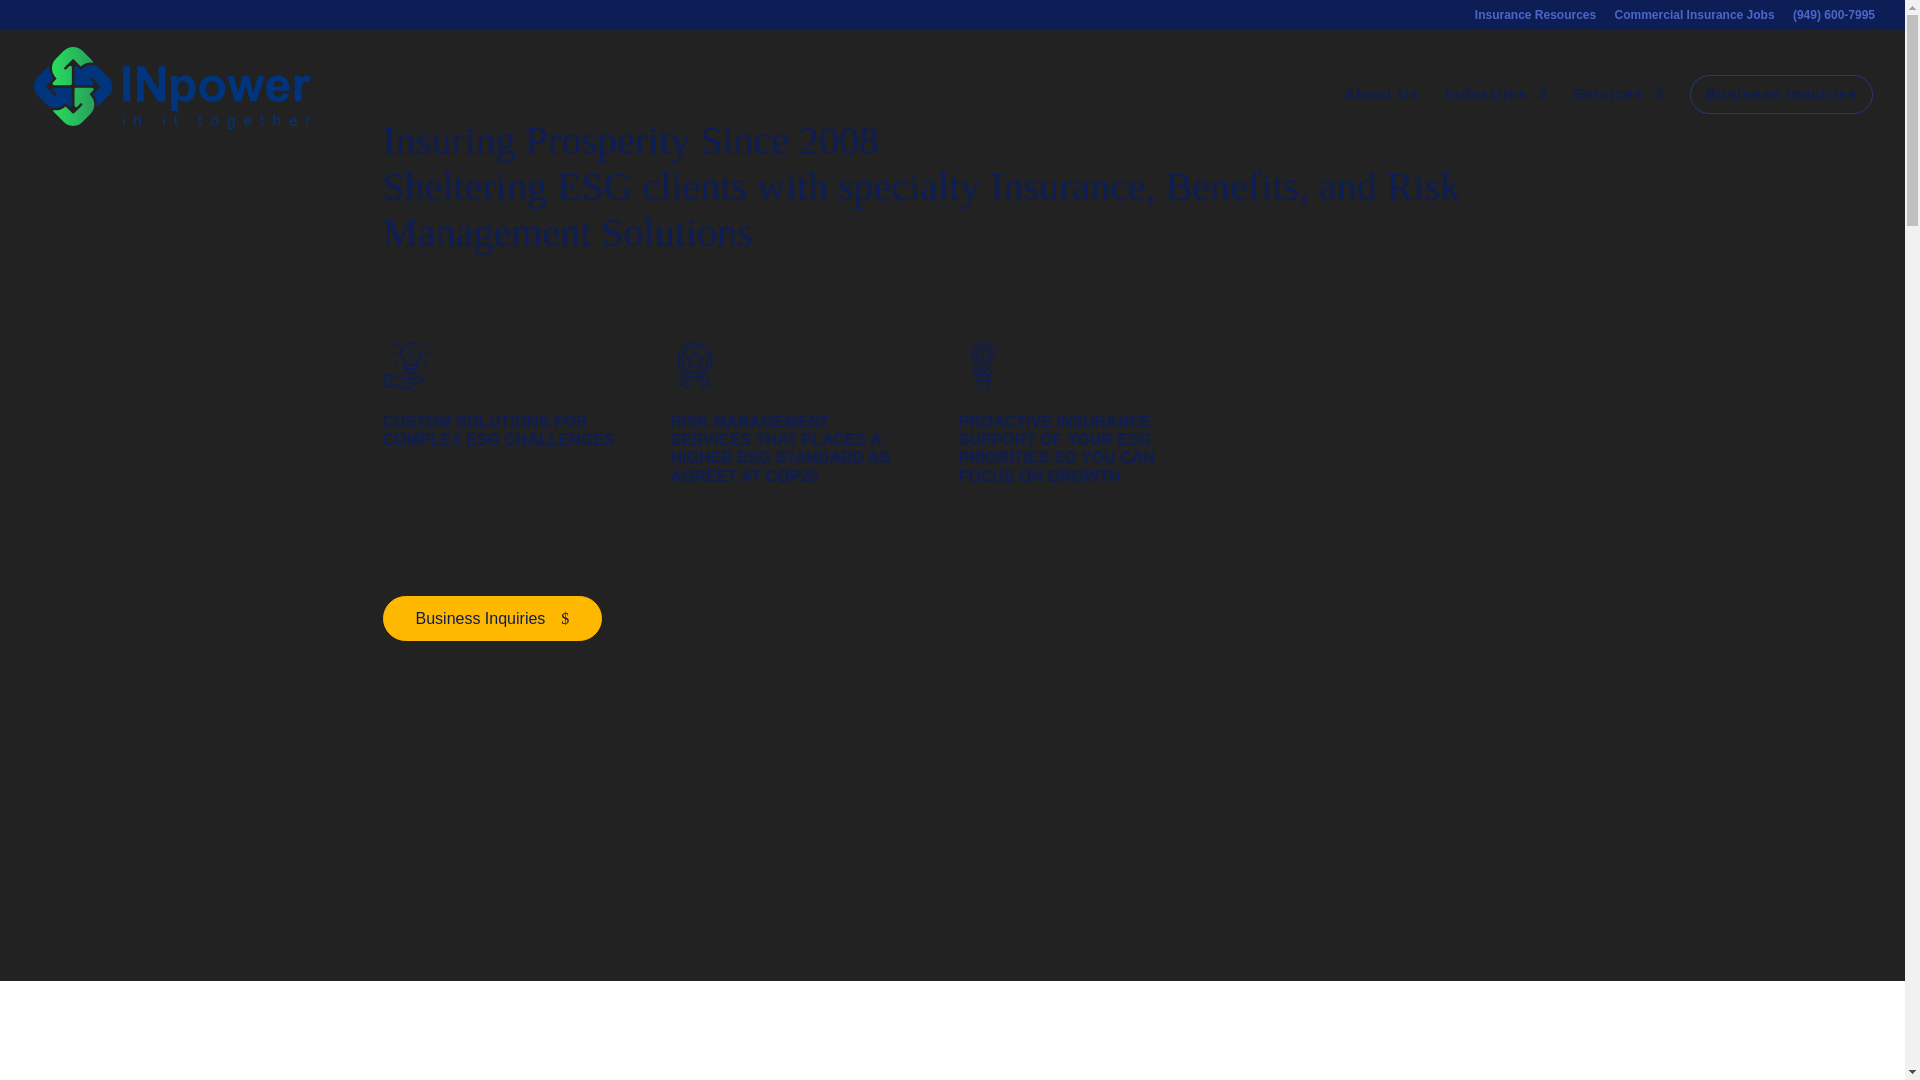 The height and width of the screenshot is (1080, 1920). Describe the element at coordinates (1534, 19) in the screenshot. I see `Insurance Resources` at that location.